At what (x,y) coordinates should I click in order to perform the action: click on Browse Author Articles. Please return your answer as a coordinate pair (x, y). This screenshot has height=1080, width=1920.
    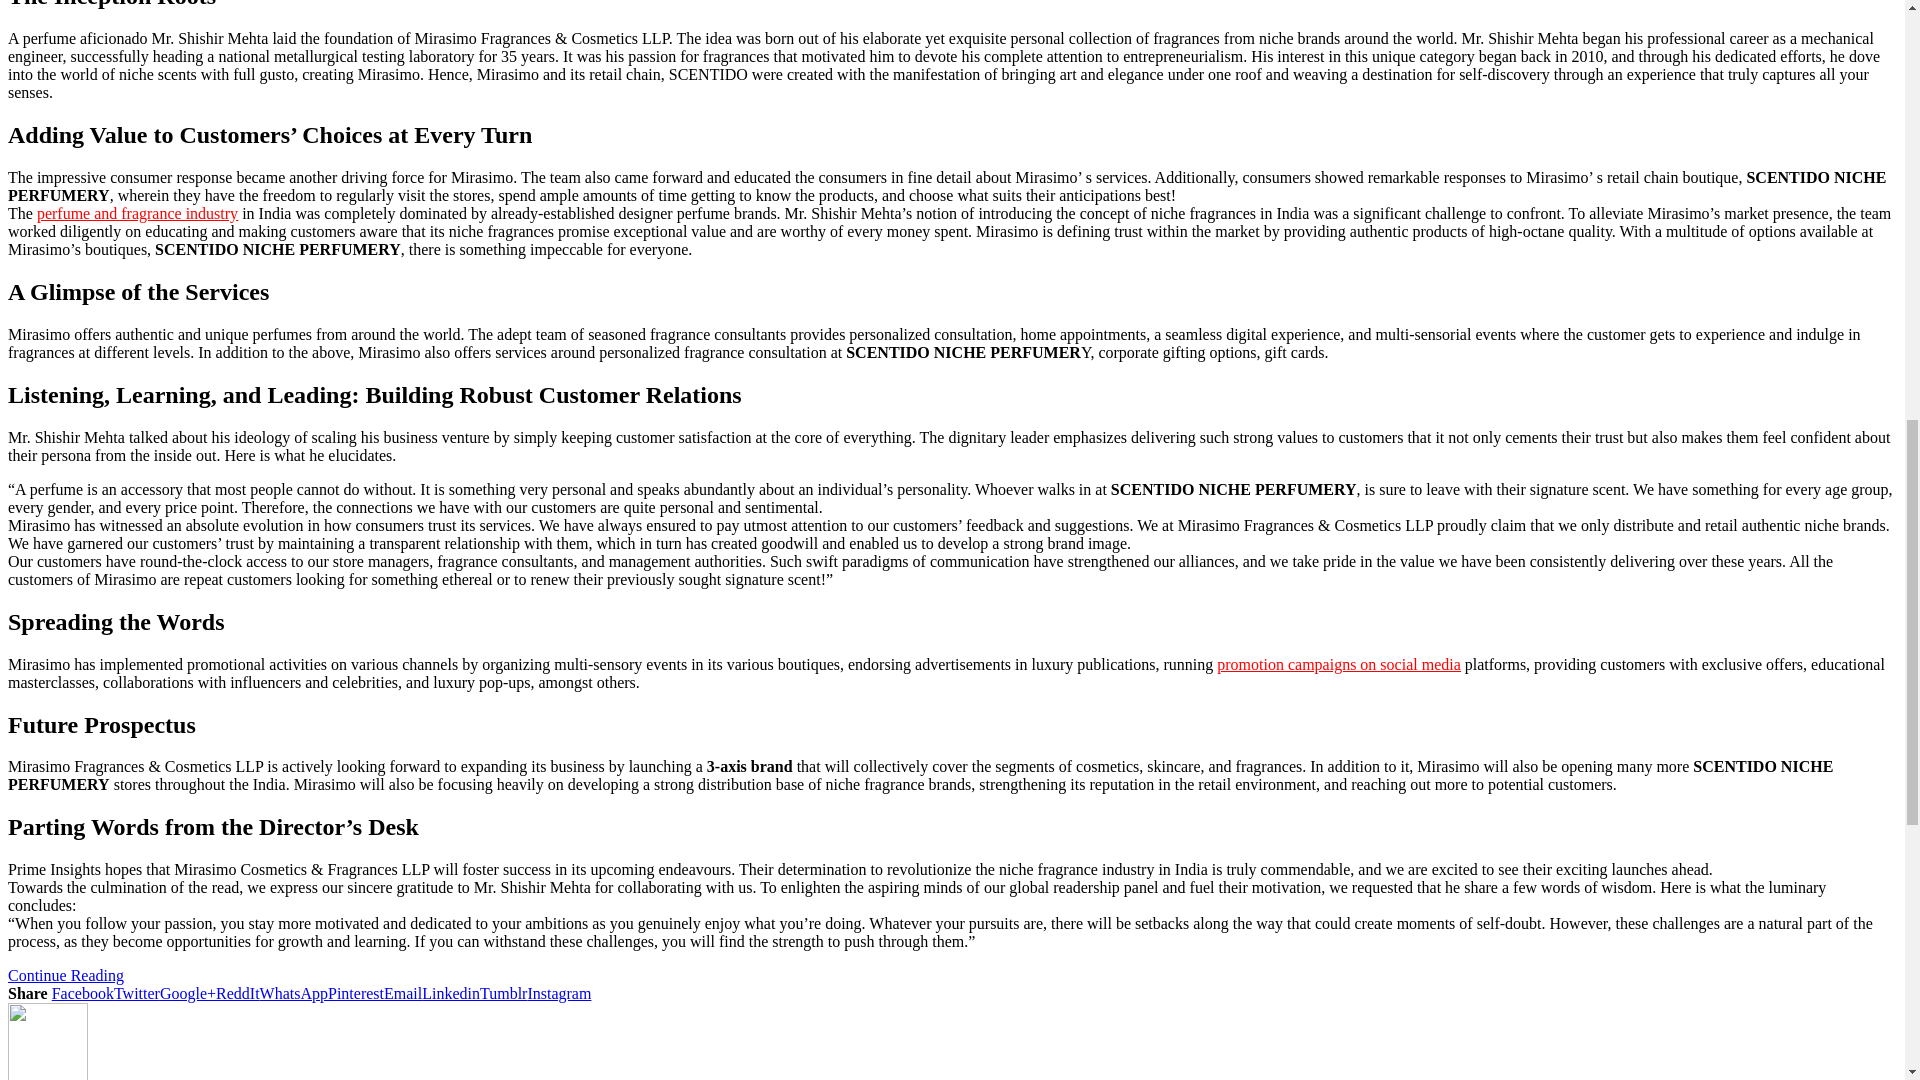
    Looking at the image, I should click on (48, 1074).